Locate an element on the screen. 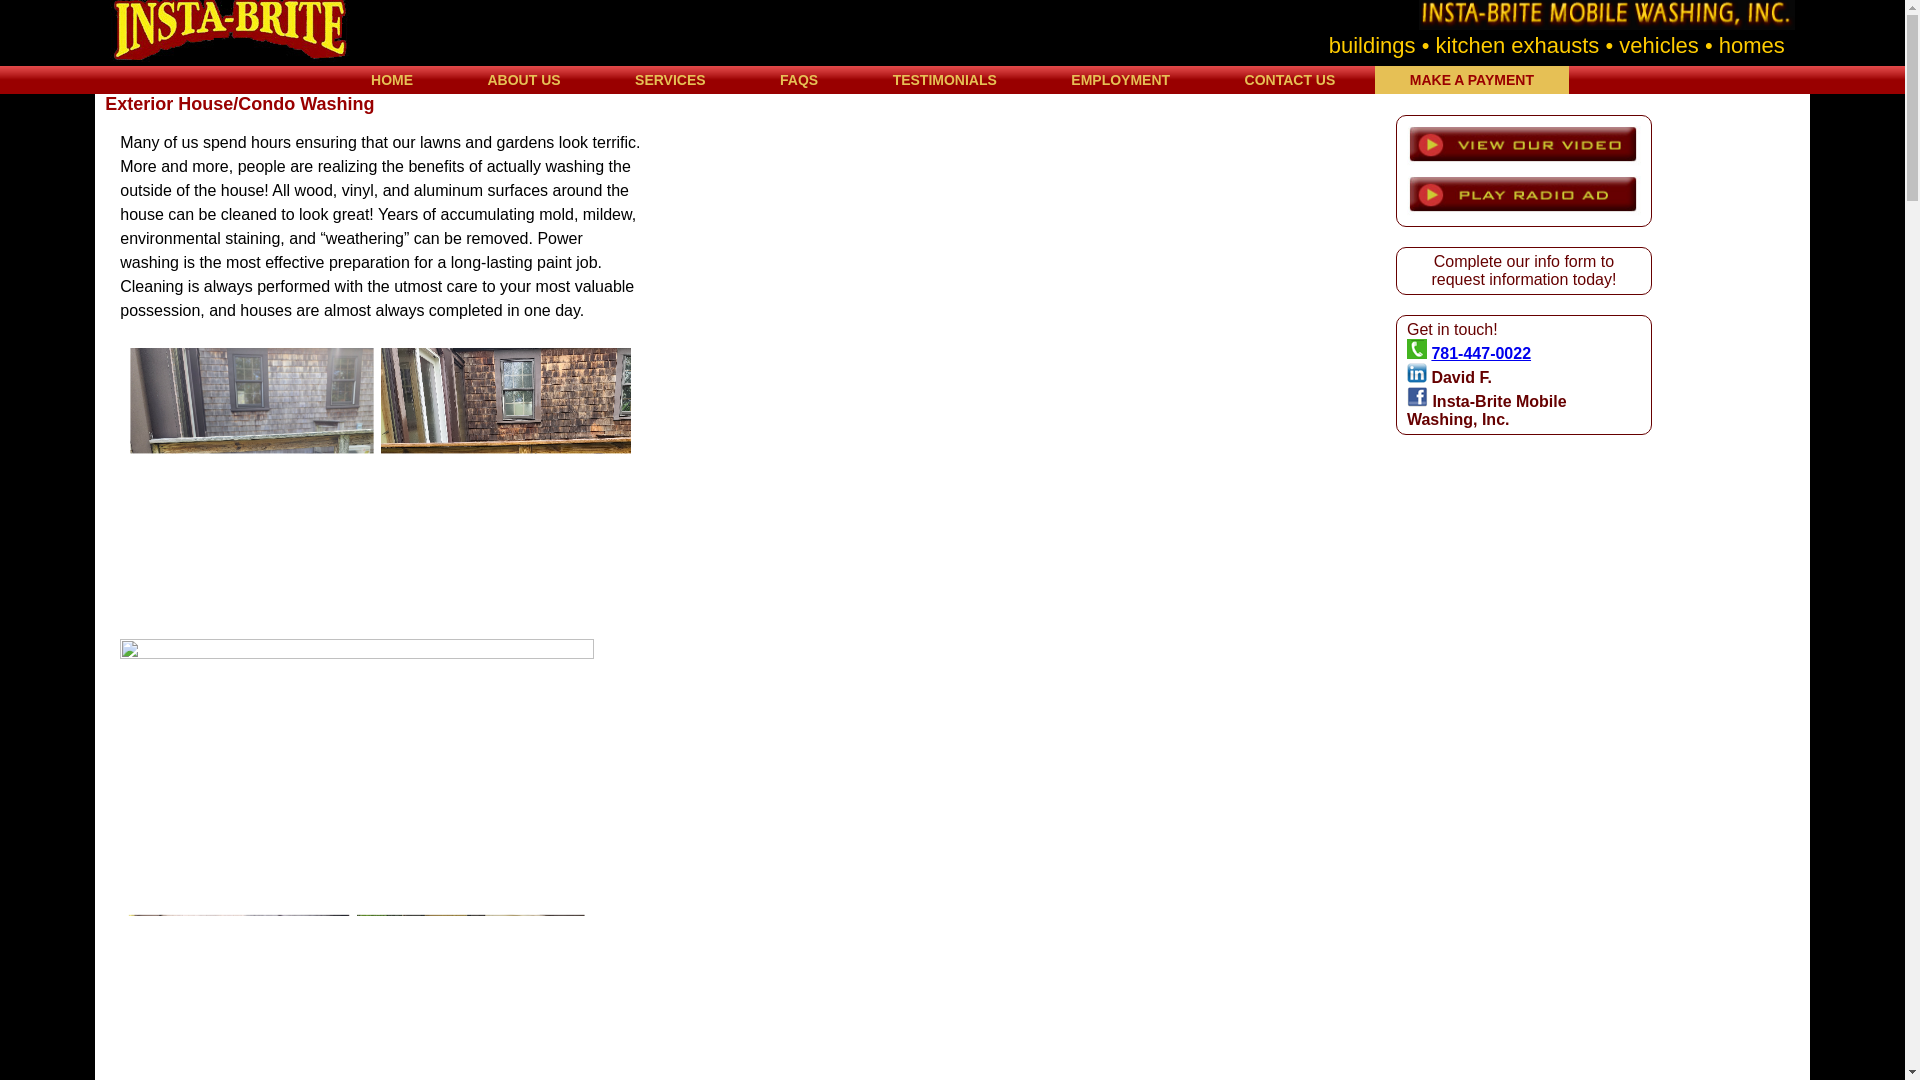 The width and height of the screenshot is (1920, 1080). SERVICES is located at coordinates (670, 80).